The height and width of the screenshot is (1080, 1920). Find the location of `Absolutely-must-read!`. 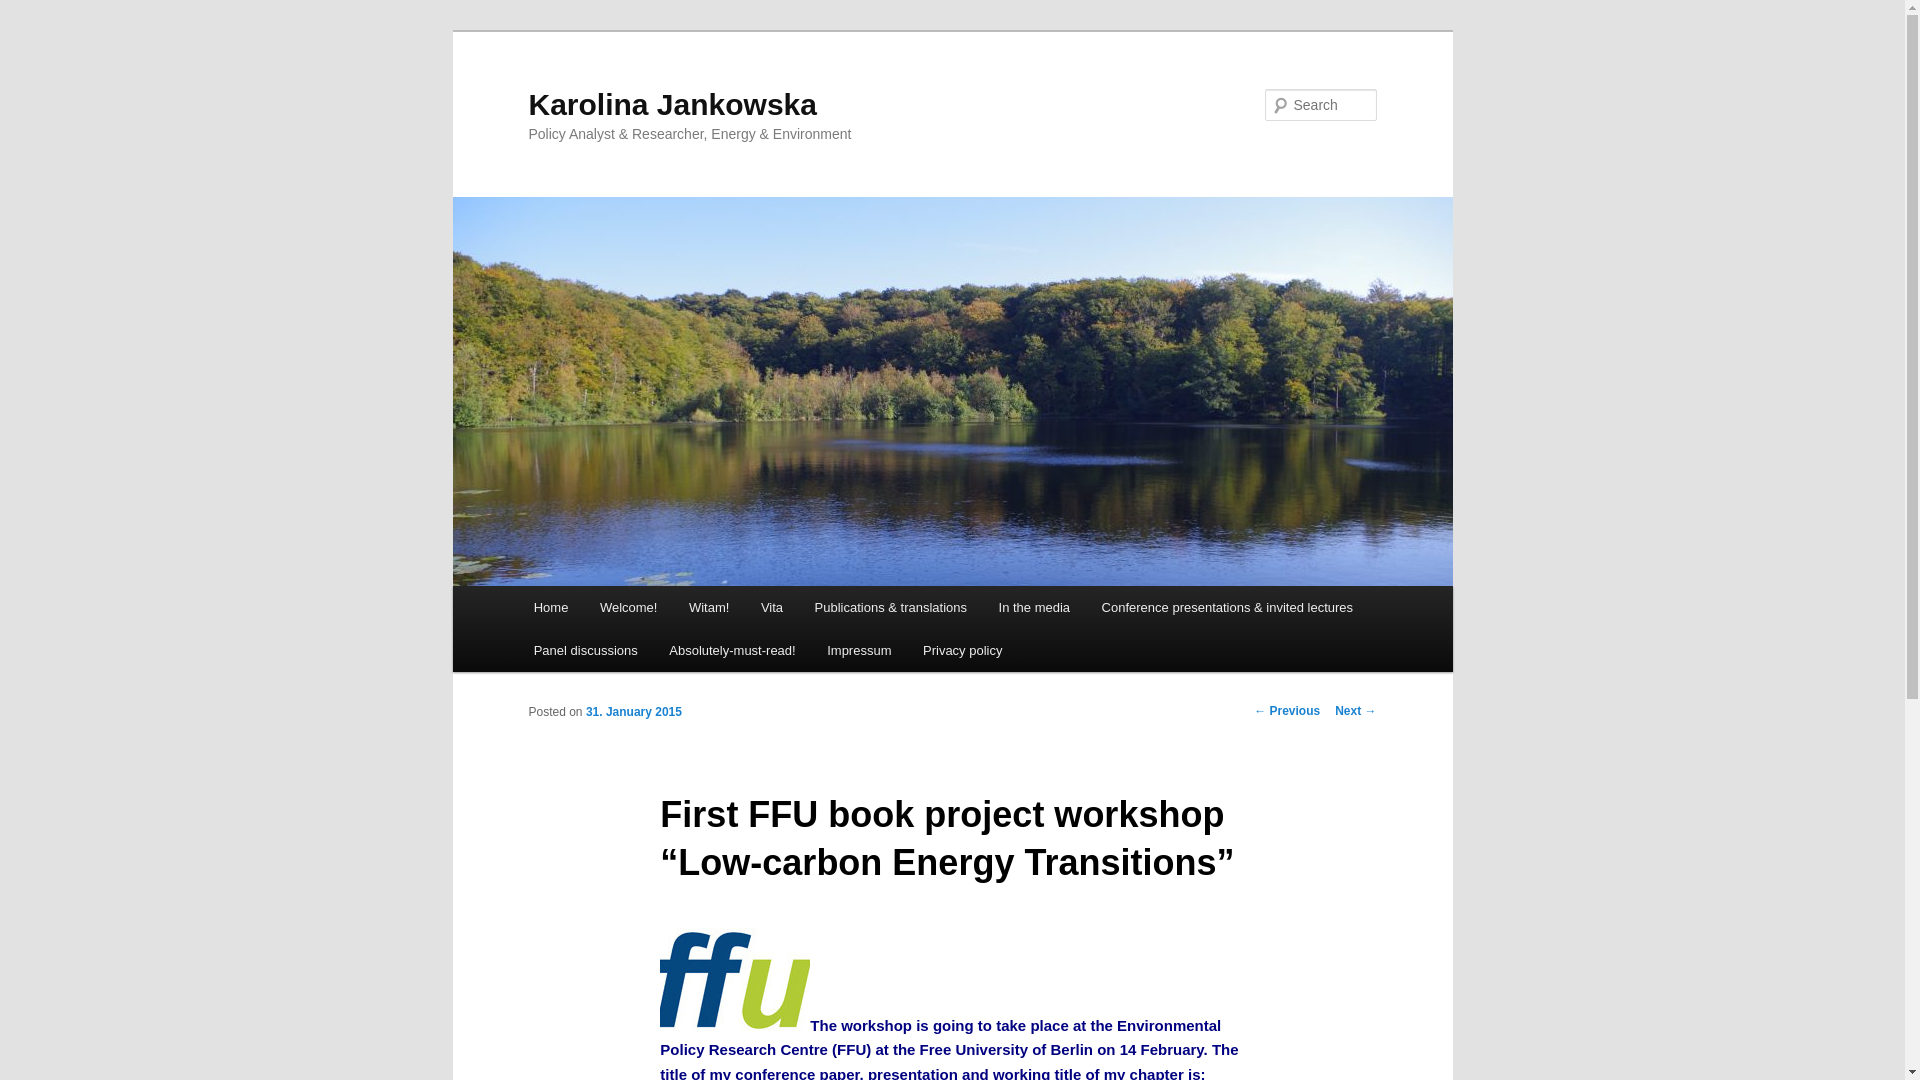

Absolutely-must-read! is located at coordinates (733, 650).